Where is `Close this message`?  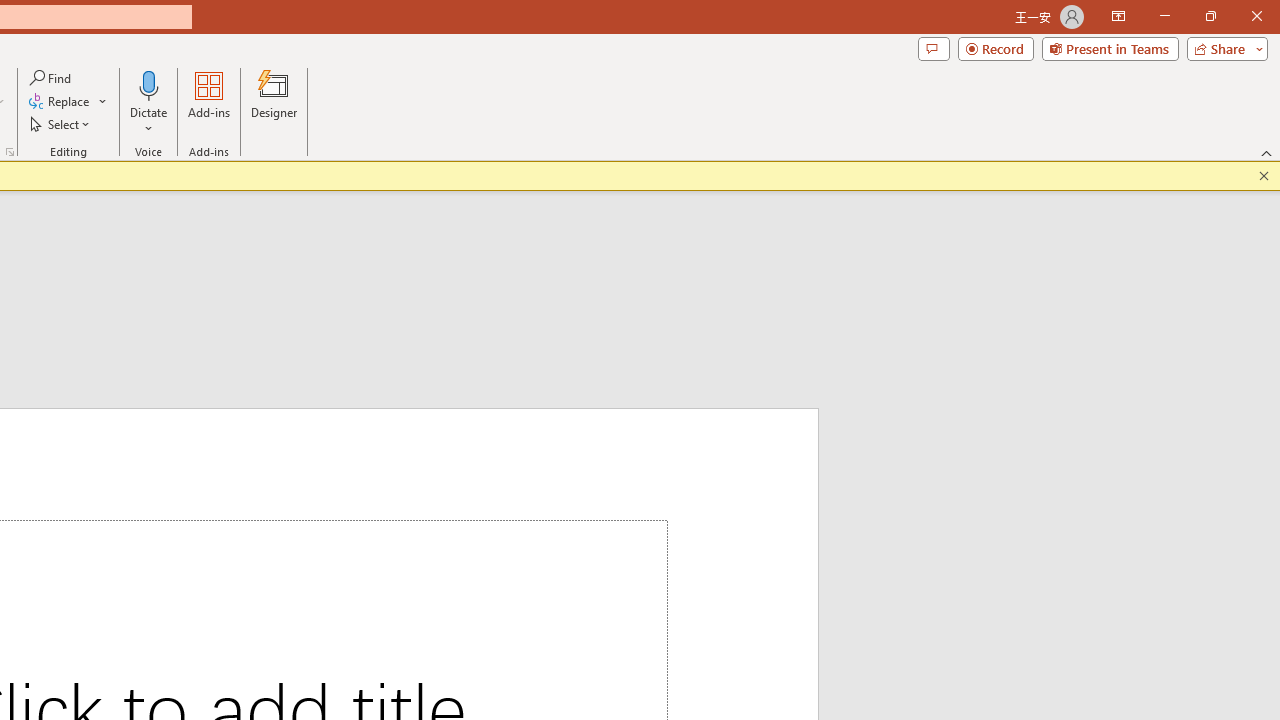
Close this message is located at coordinates (1264, 176).